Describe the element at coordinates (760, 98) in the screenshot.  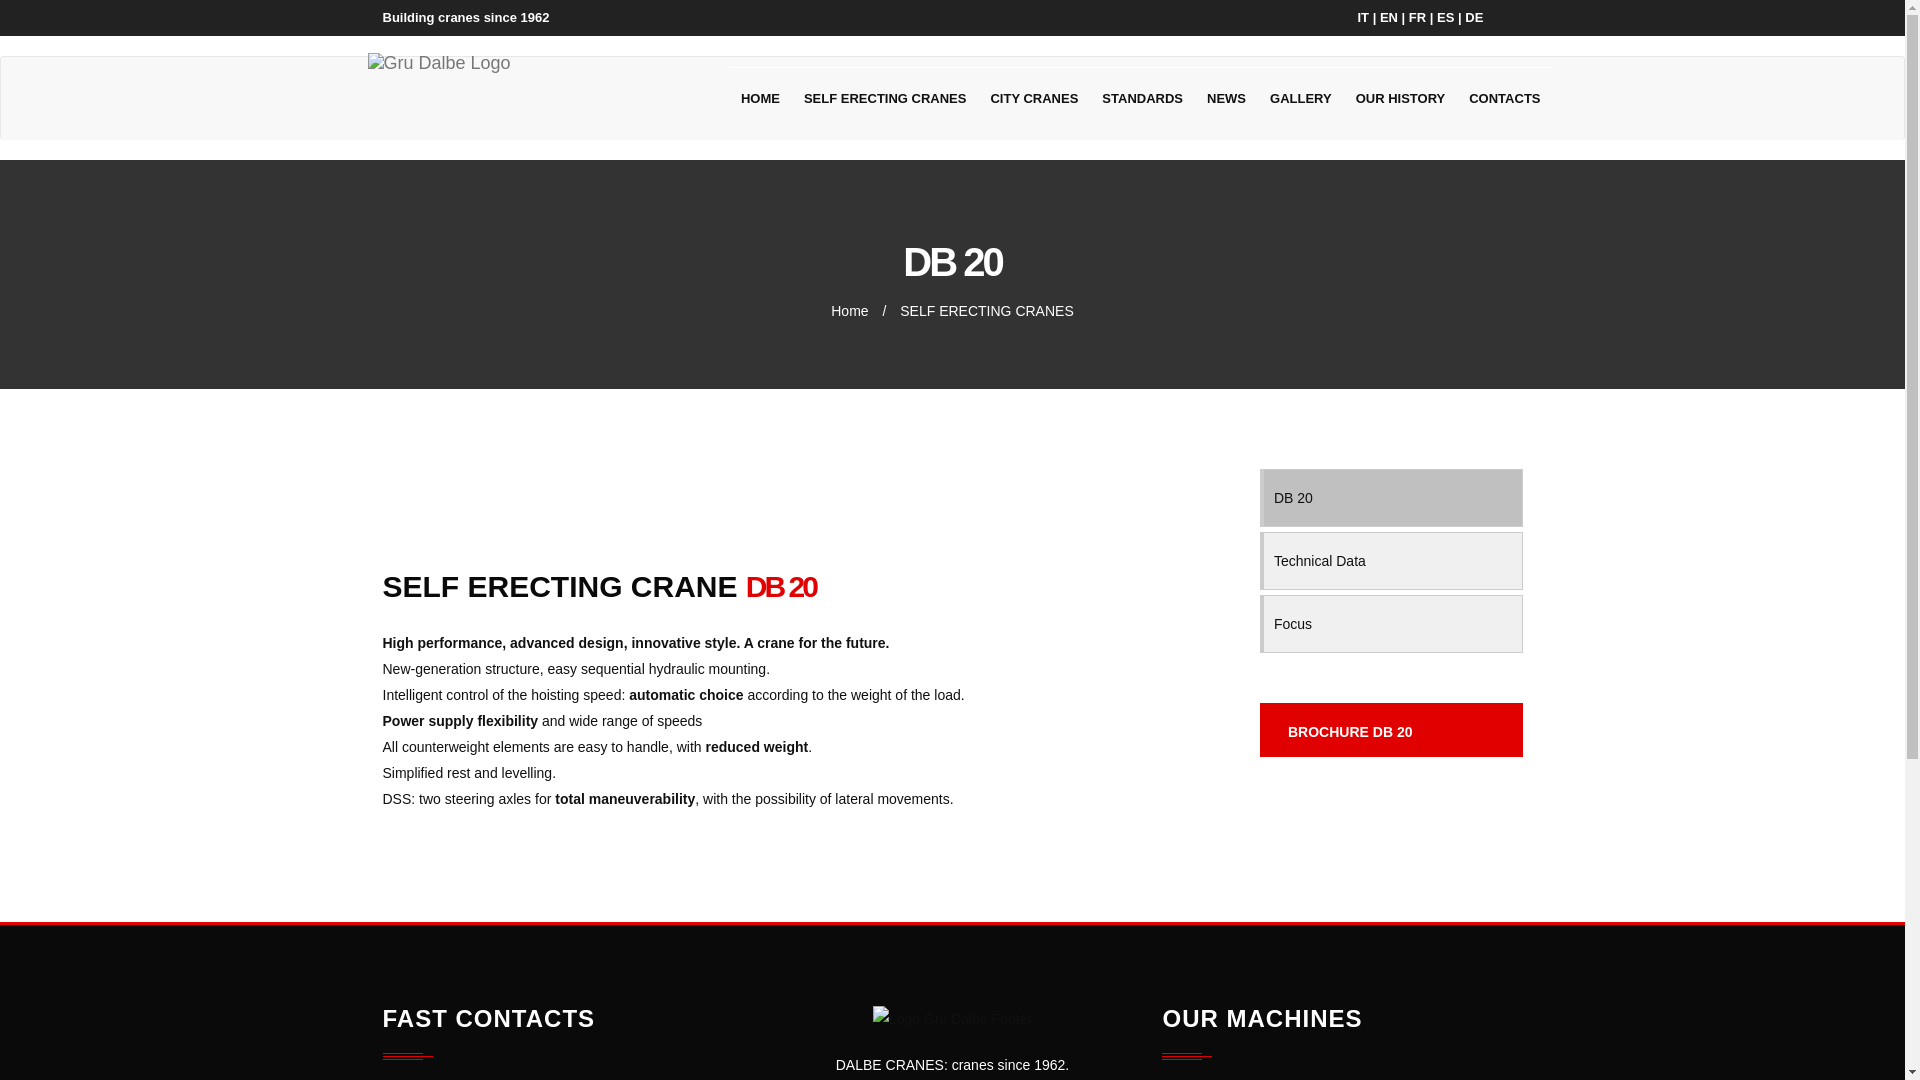
I see `HOME` at that location.